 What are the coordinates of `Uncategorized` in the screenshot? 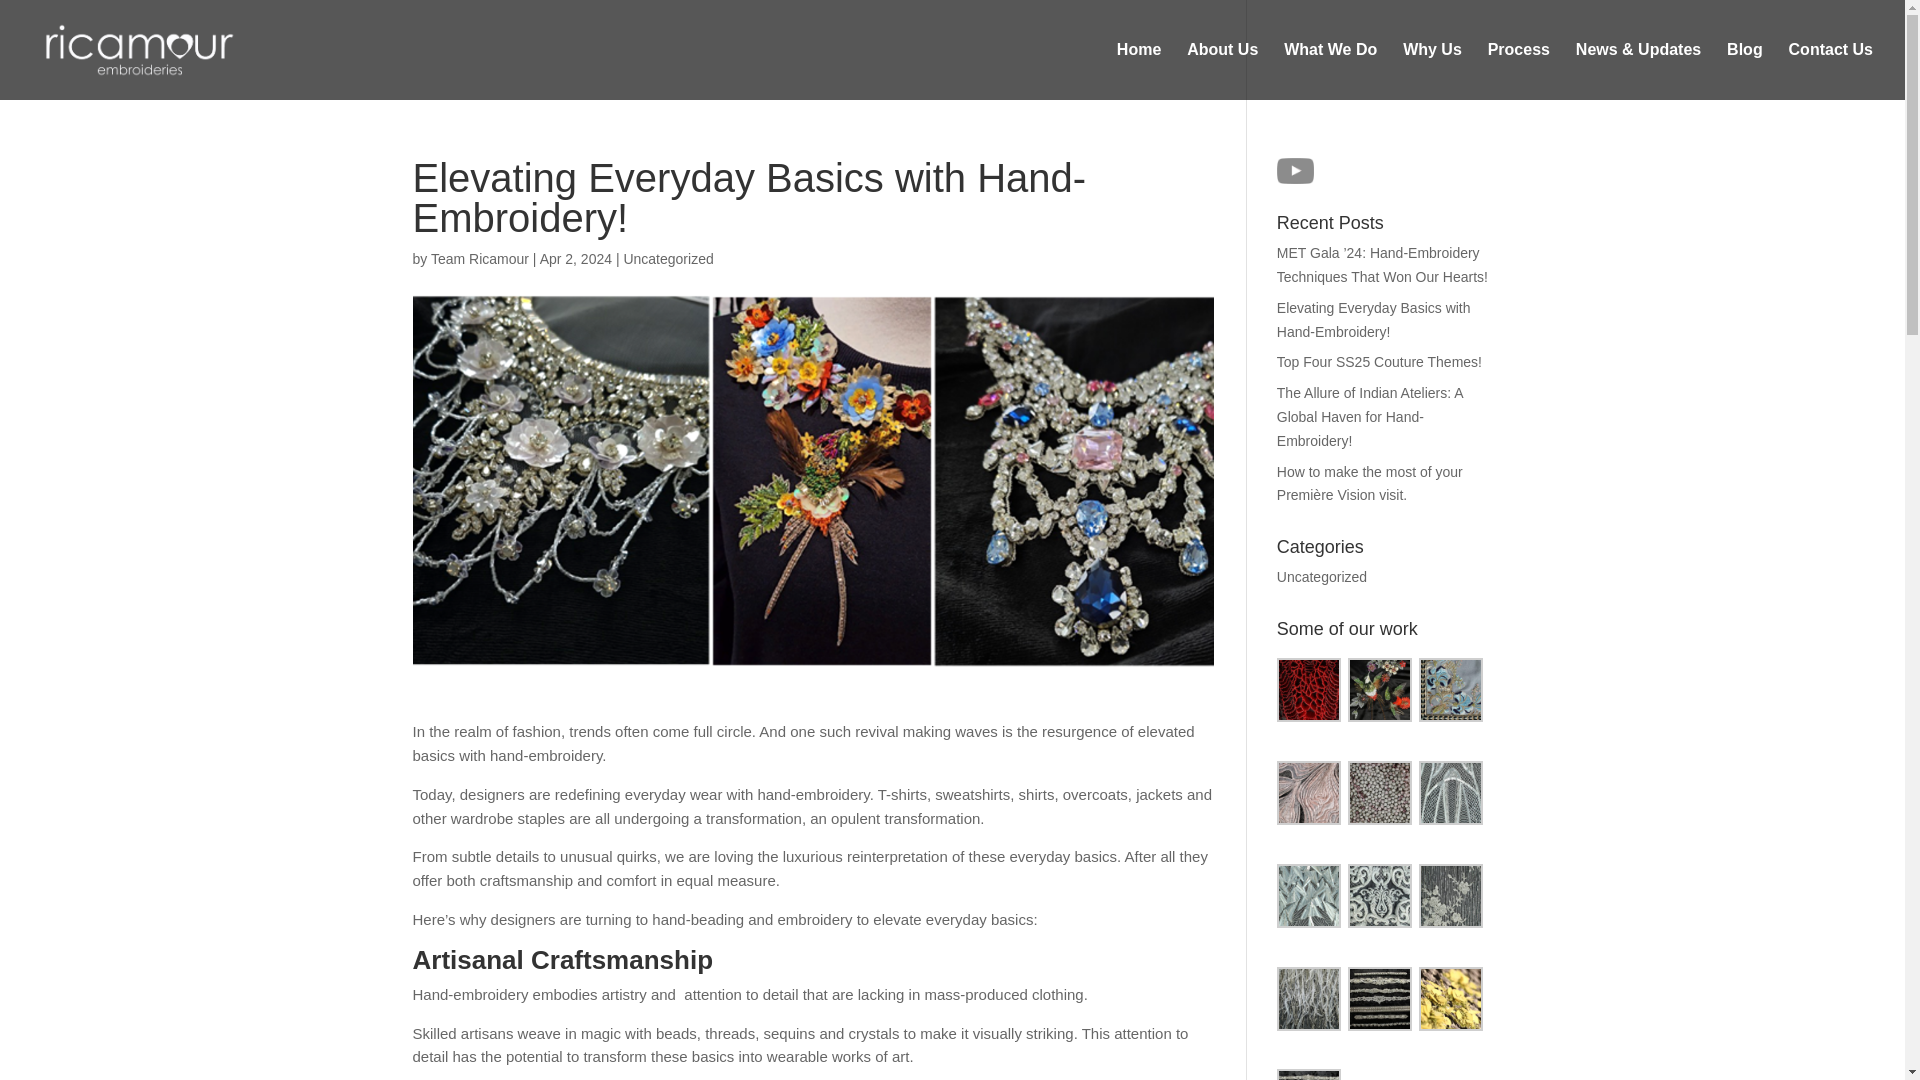 It's located at (667, 258).